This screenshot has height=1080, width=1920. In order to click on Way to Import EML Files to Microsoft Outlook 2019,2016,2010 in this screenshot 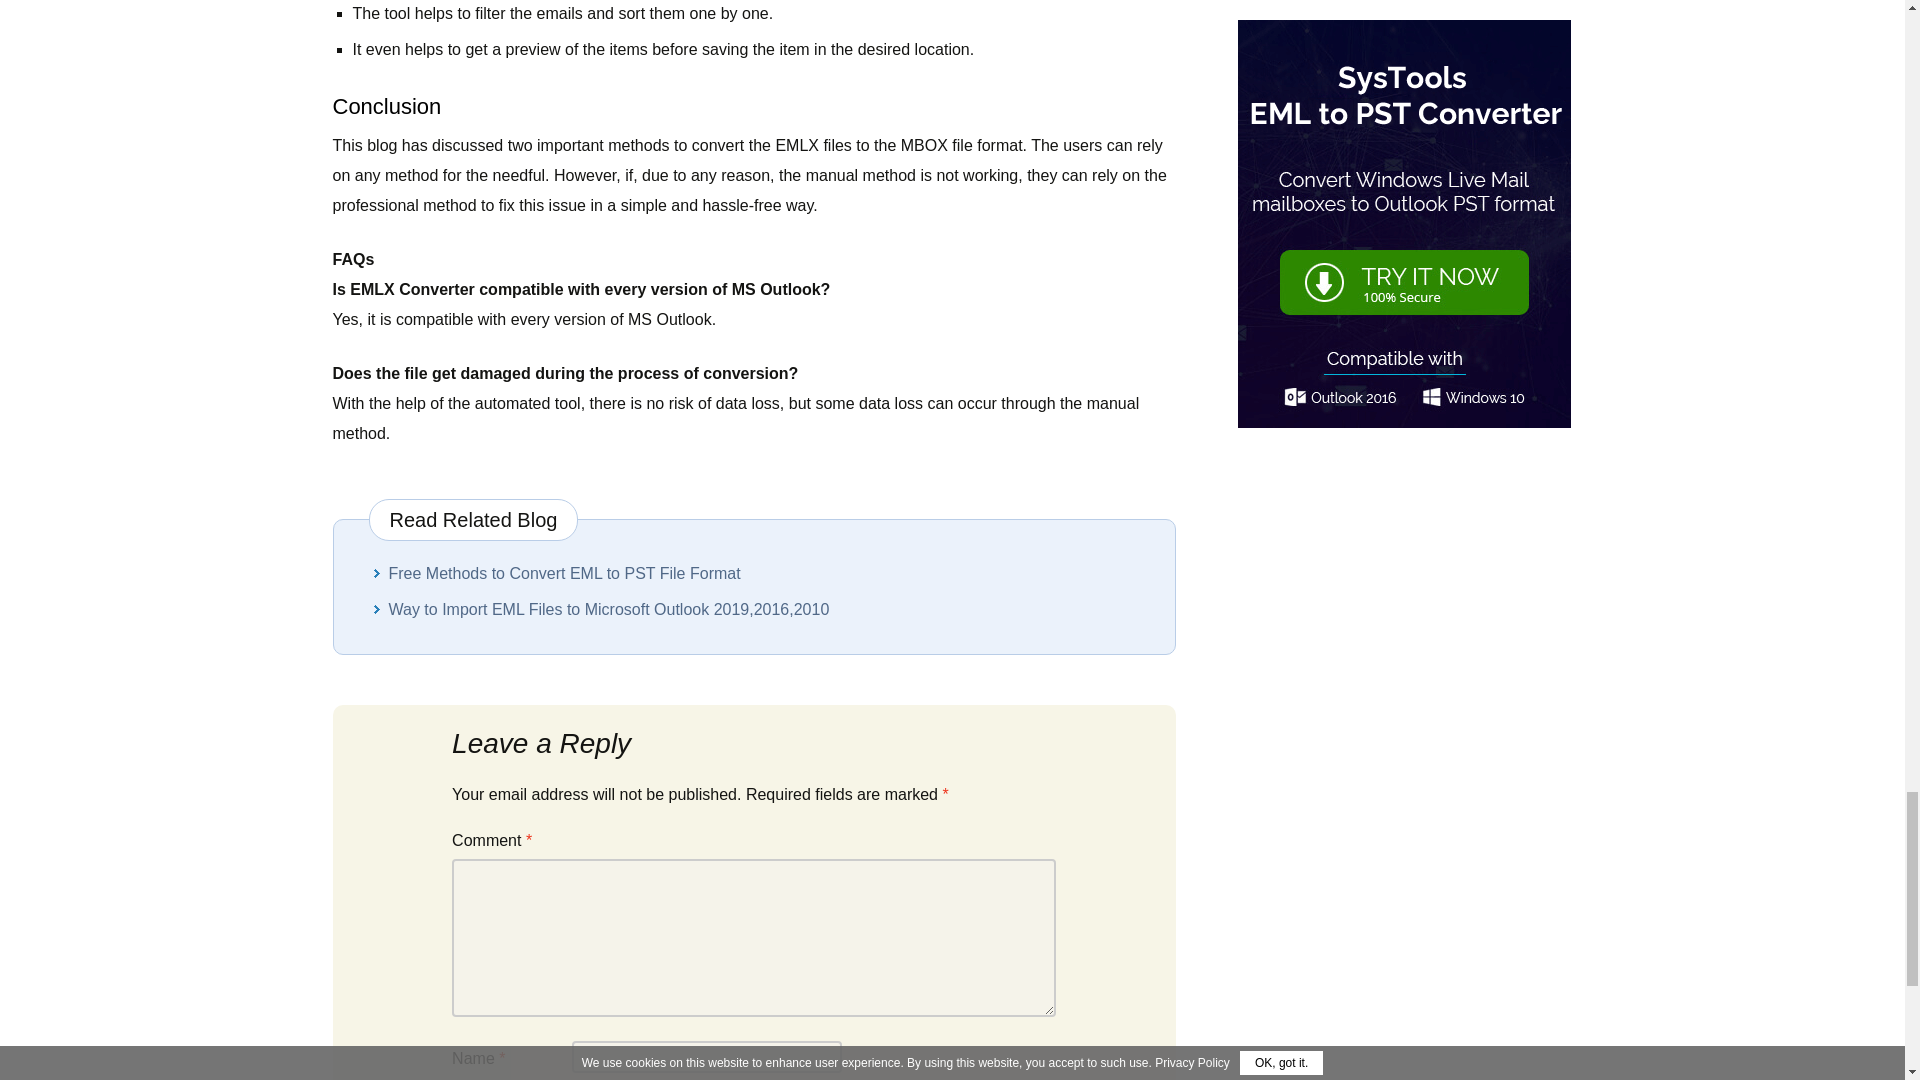, I will do `click(608, 608)`.